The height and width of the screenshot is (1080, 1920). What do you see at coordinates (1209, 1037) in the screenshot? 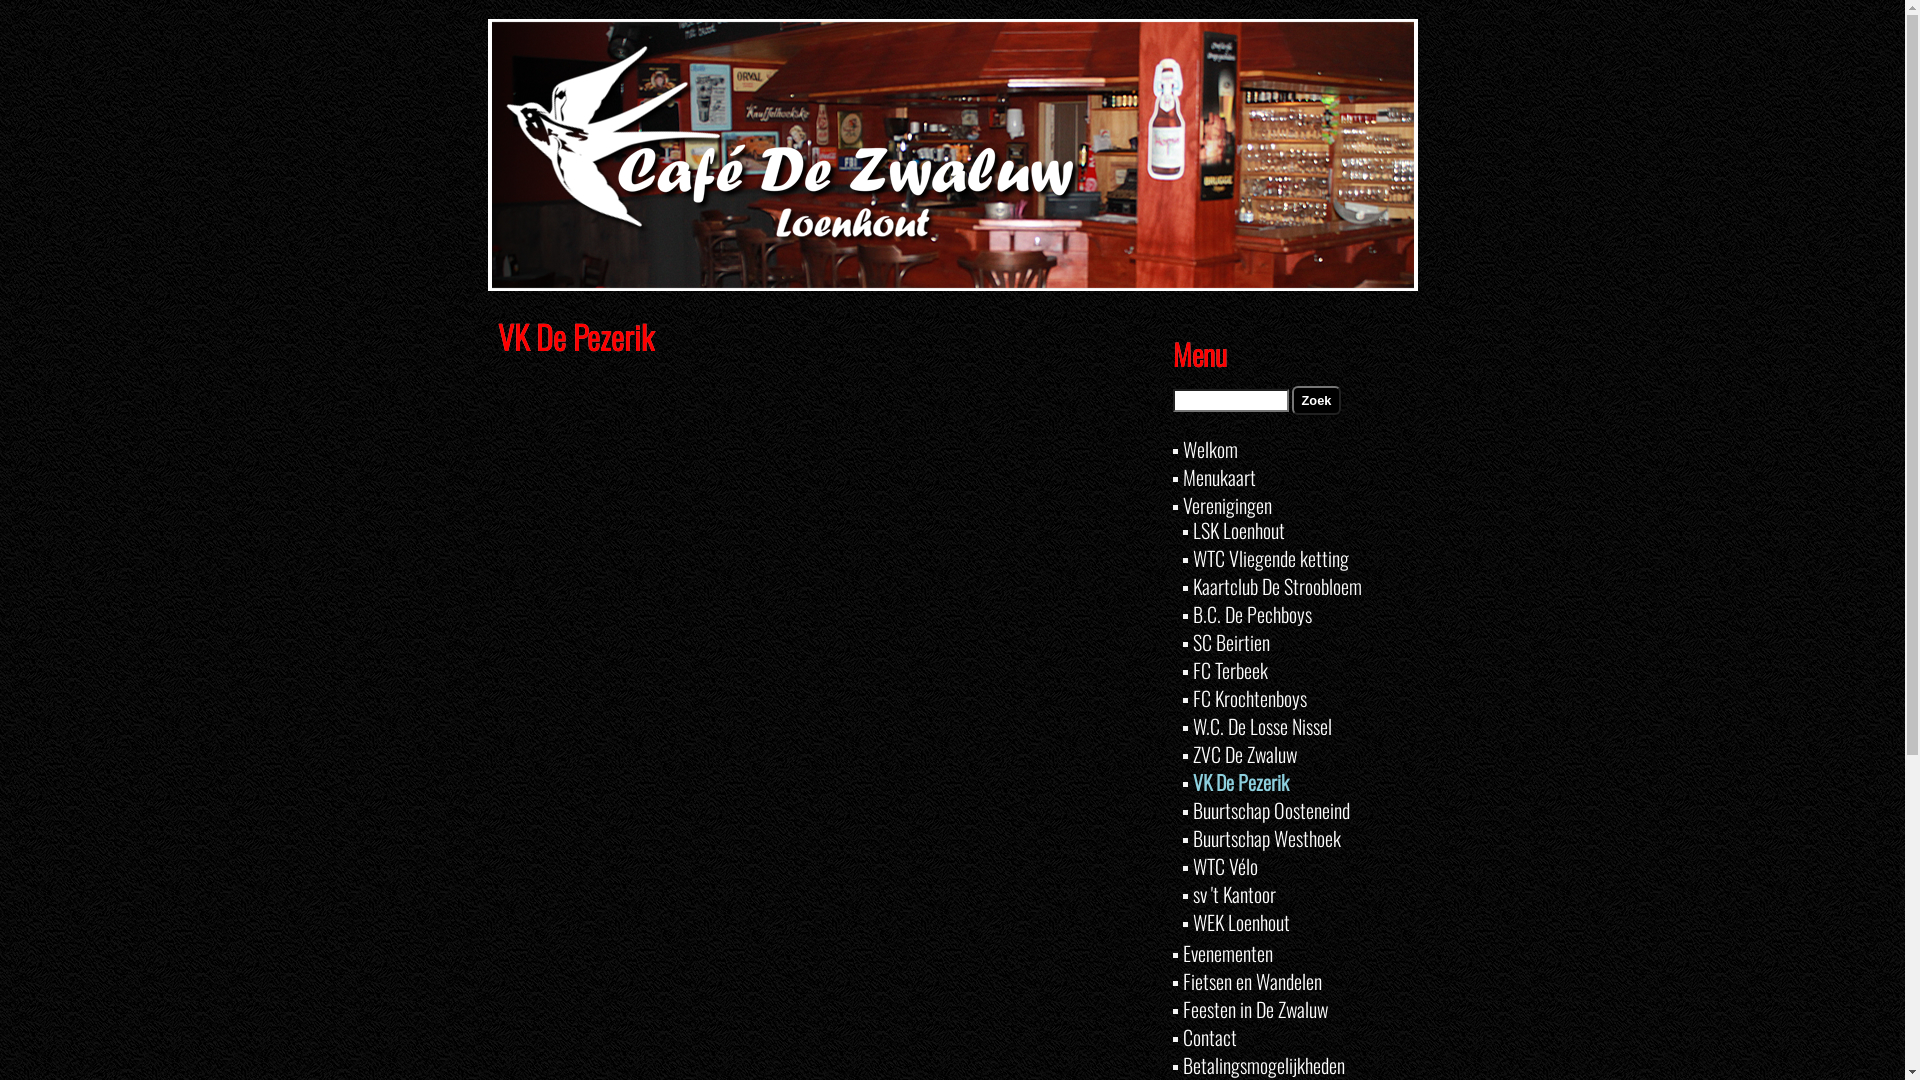
I see `Contact` at bounding box center [1209, 1037].